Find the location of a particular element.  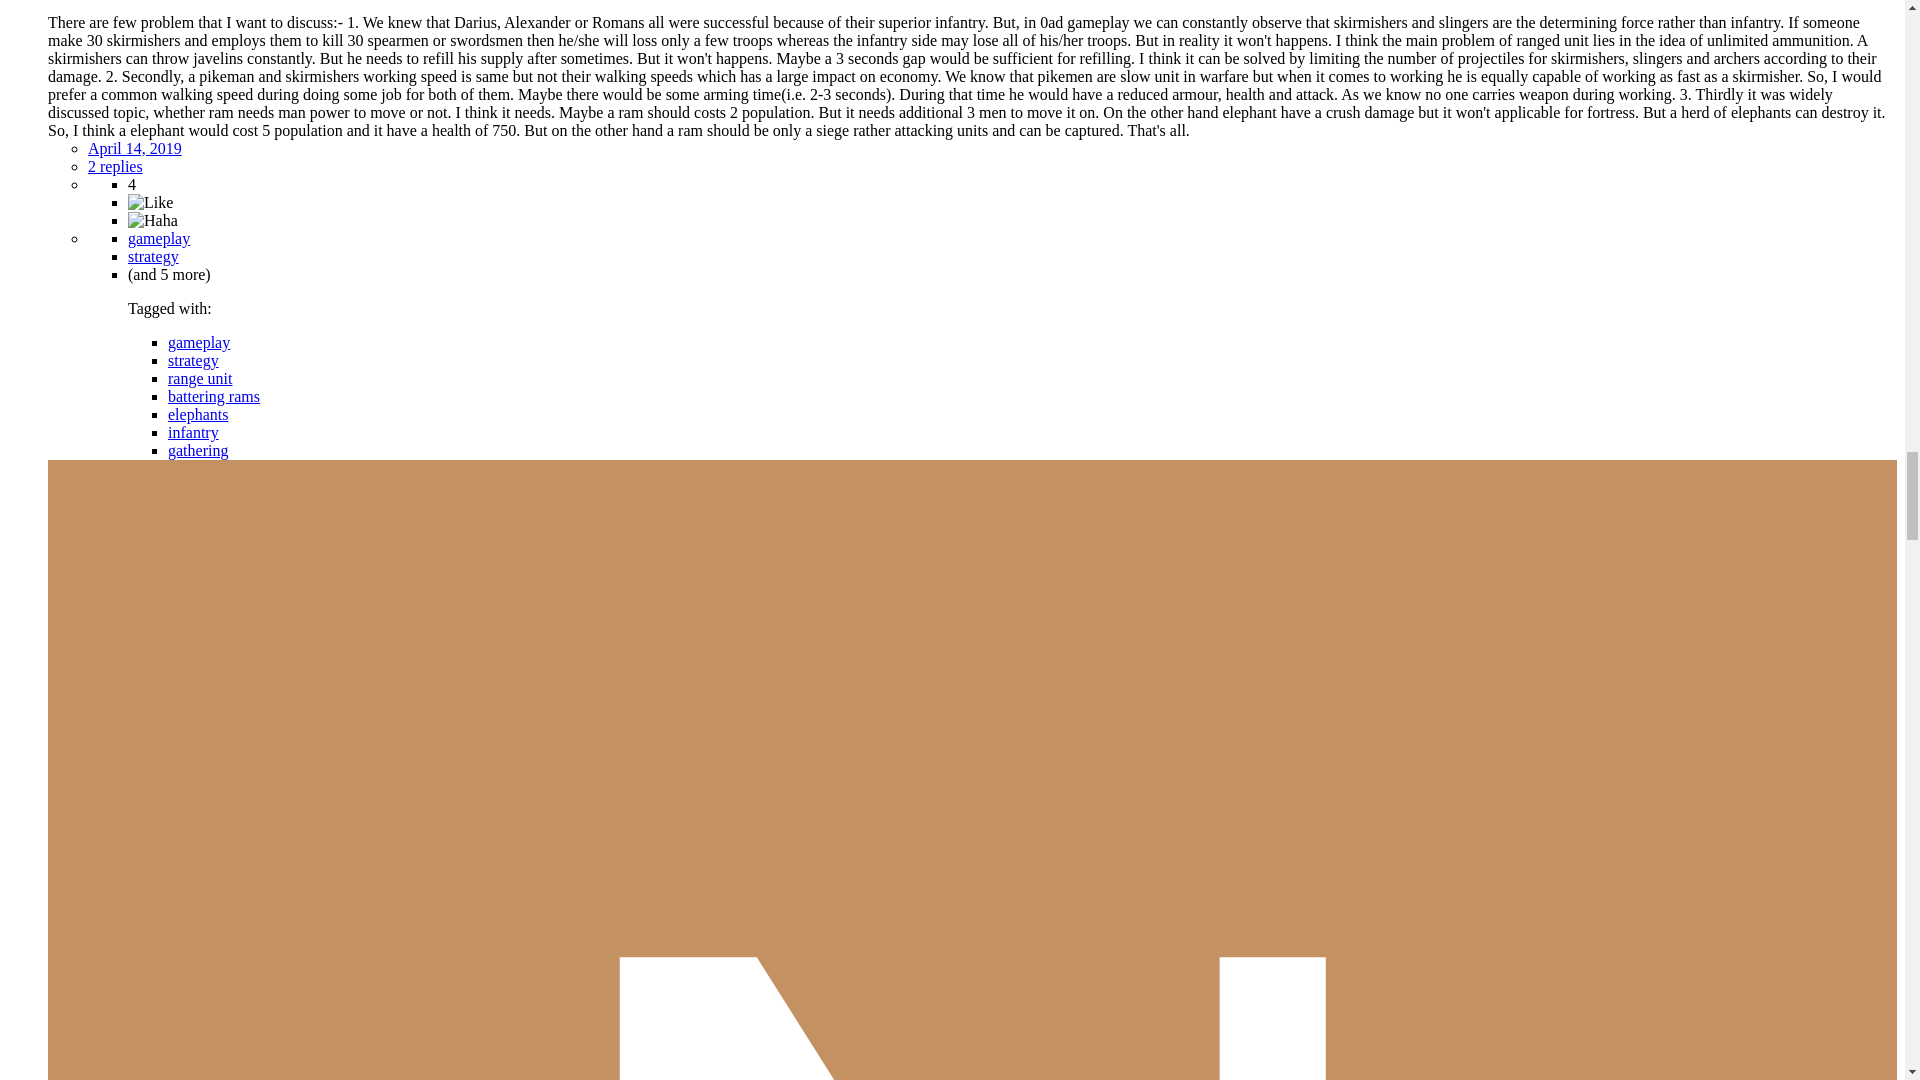

Find other content tagged with 'gathering' is located at coordinates (198, 450).